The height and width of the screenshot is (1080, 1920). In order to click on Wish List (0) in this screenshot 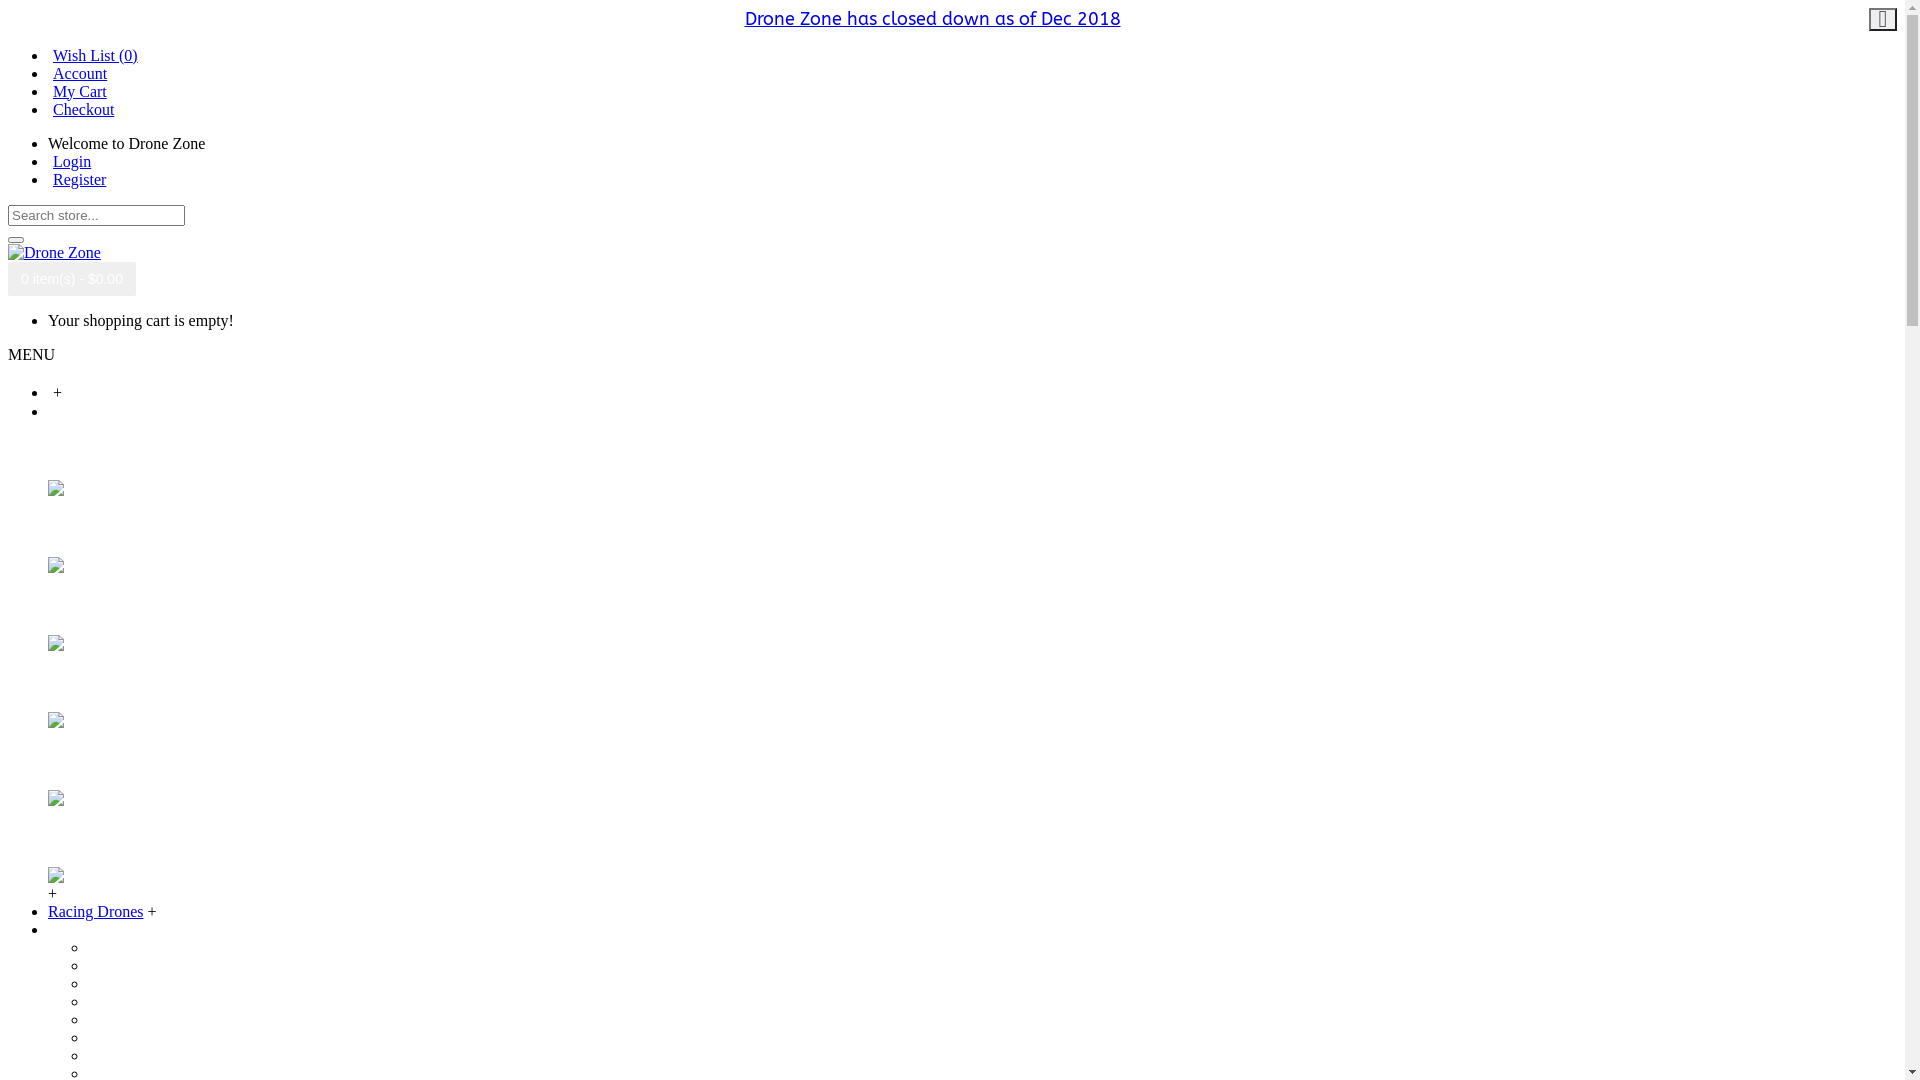, I will do `click(93, 54)`.